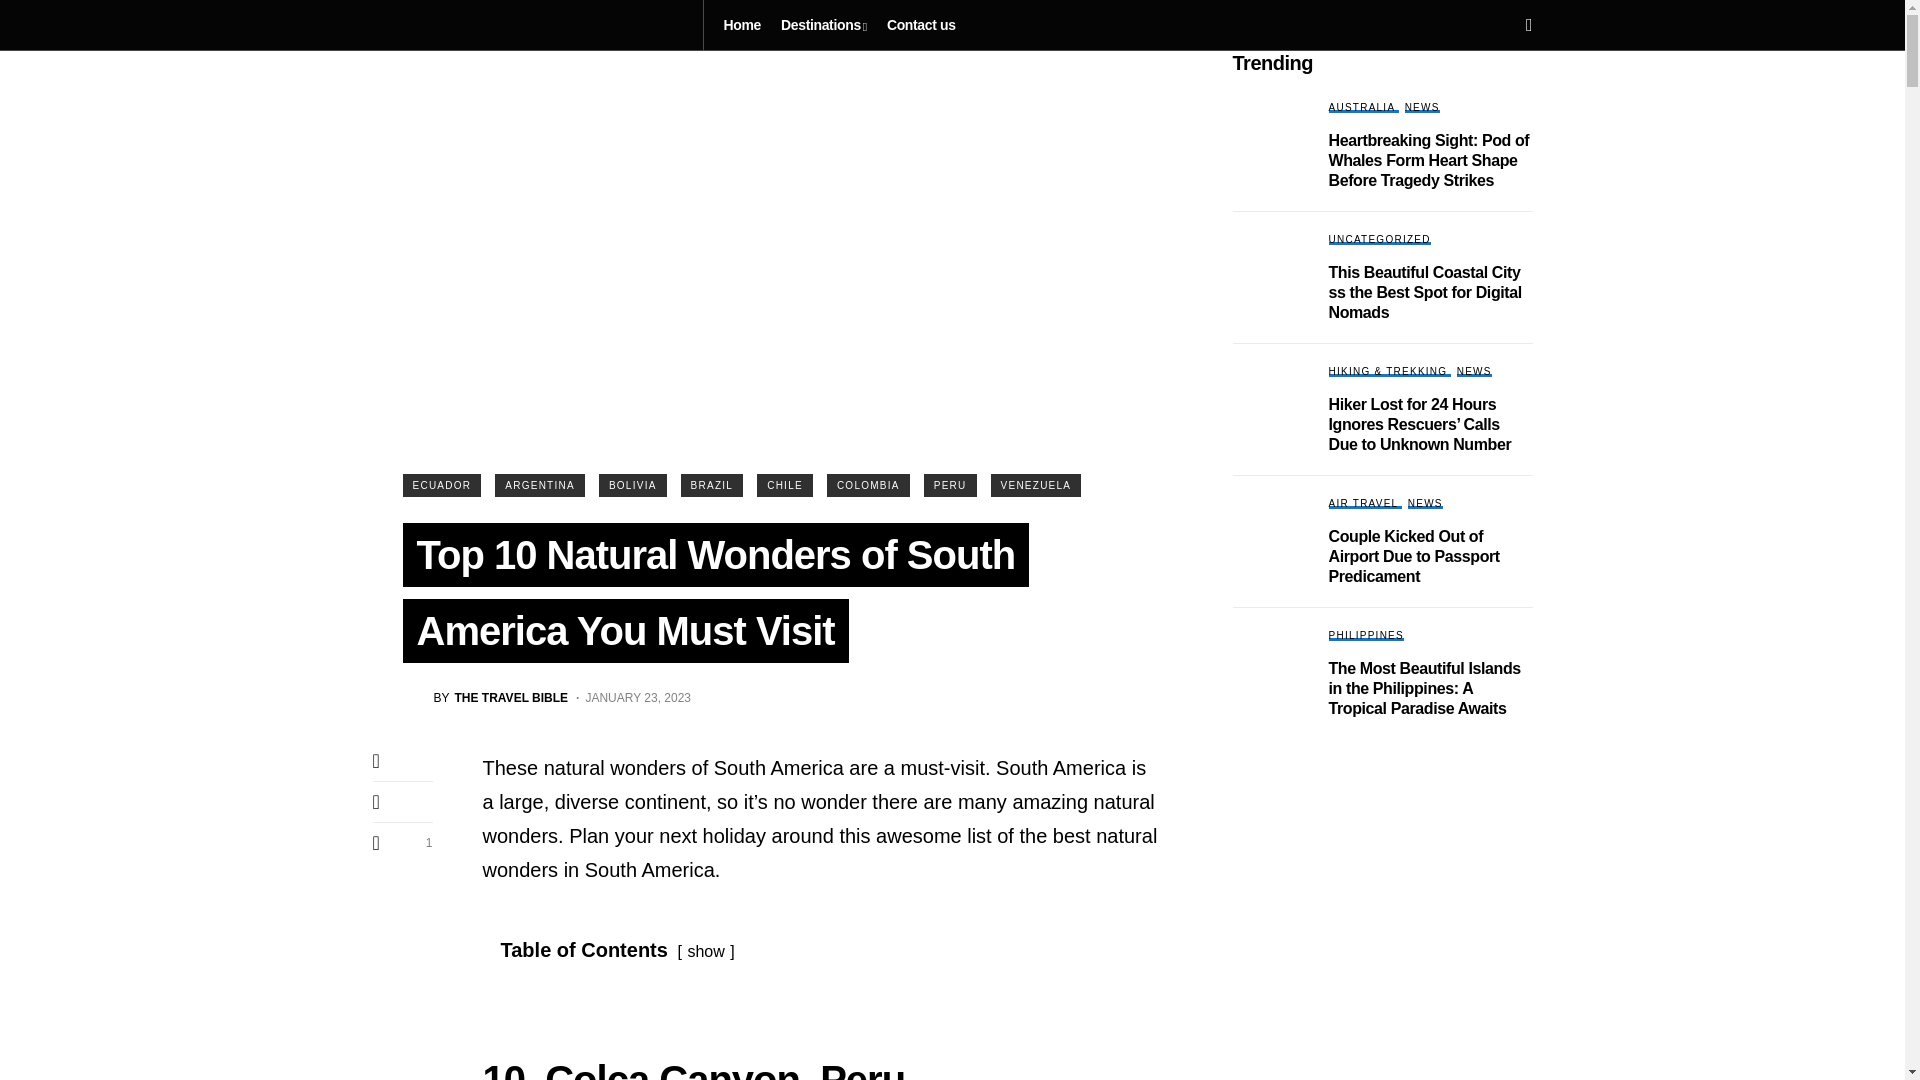  Describe the element at coordinates (484, 697) in the screenshot. I see `View all posts by The Travel Bible` at that location.